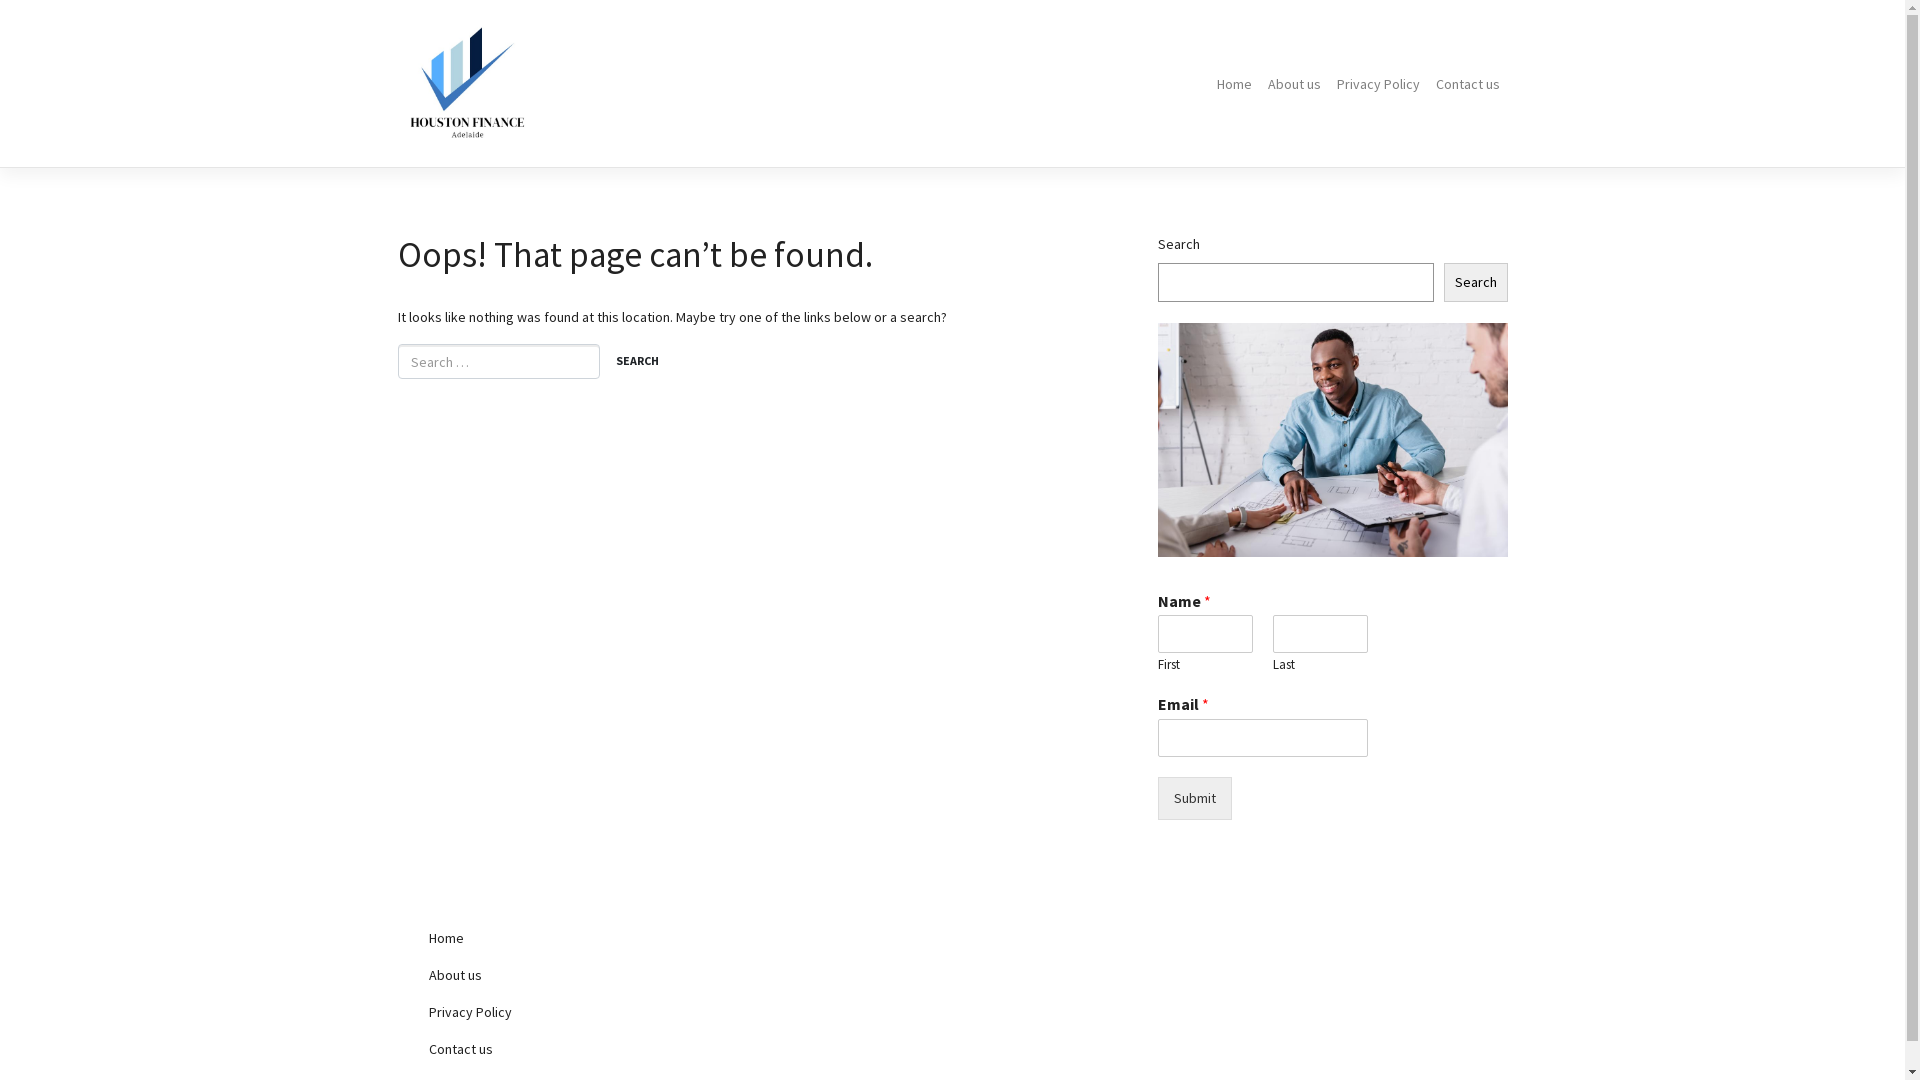  I want to click on Search, so click(636, 363).